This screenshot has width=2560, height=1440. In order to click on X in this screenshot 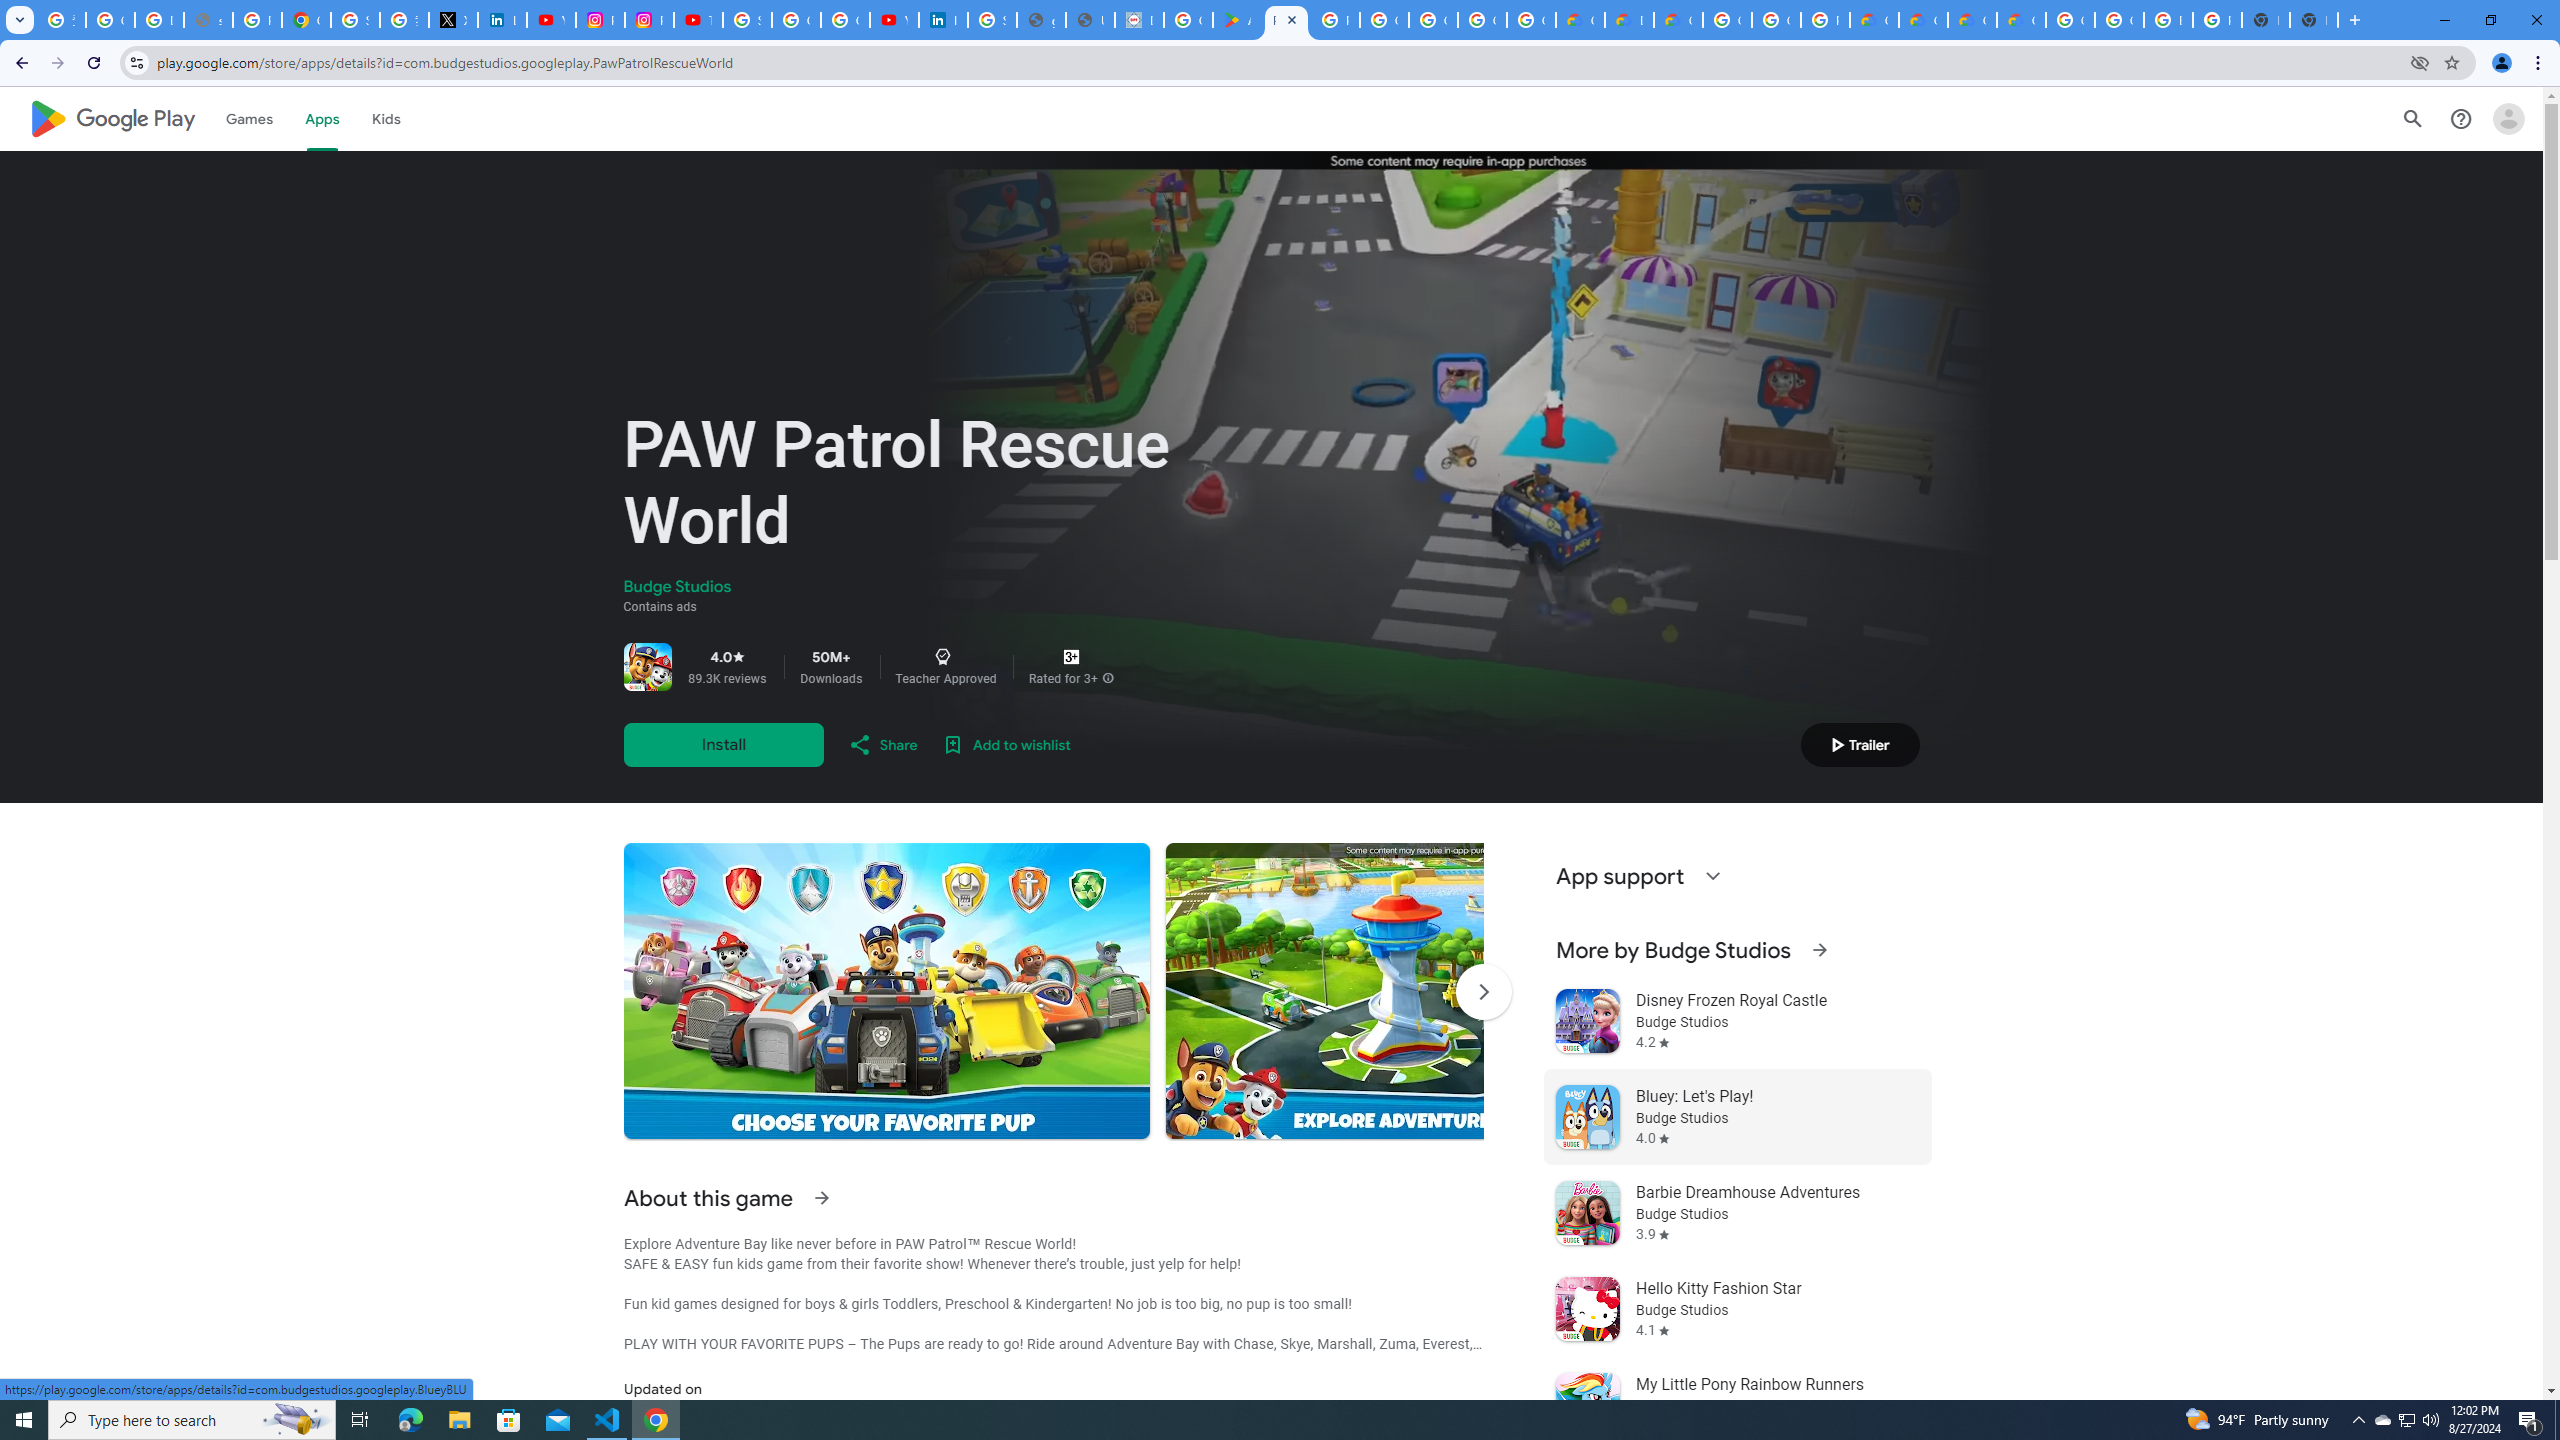, I will do `click(452, 20)`.